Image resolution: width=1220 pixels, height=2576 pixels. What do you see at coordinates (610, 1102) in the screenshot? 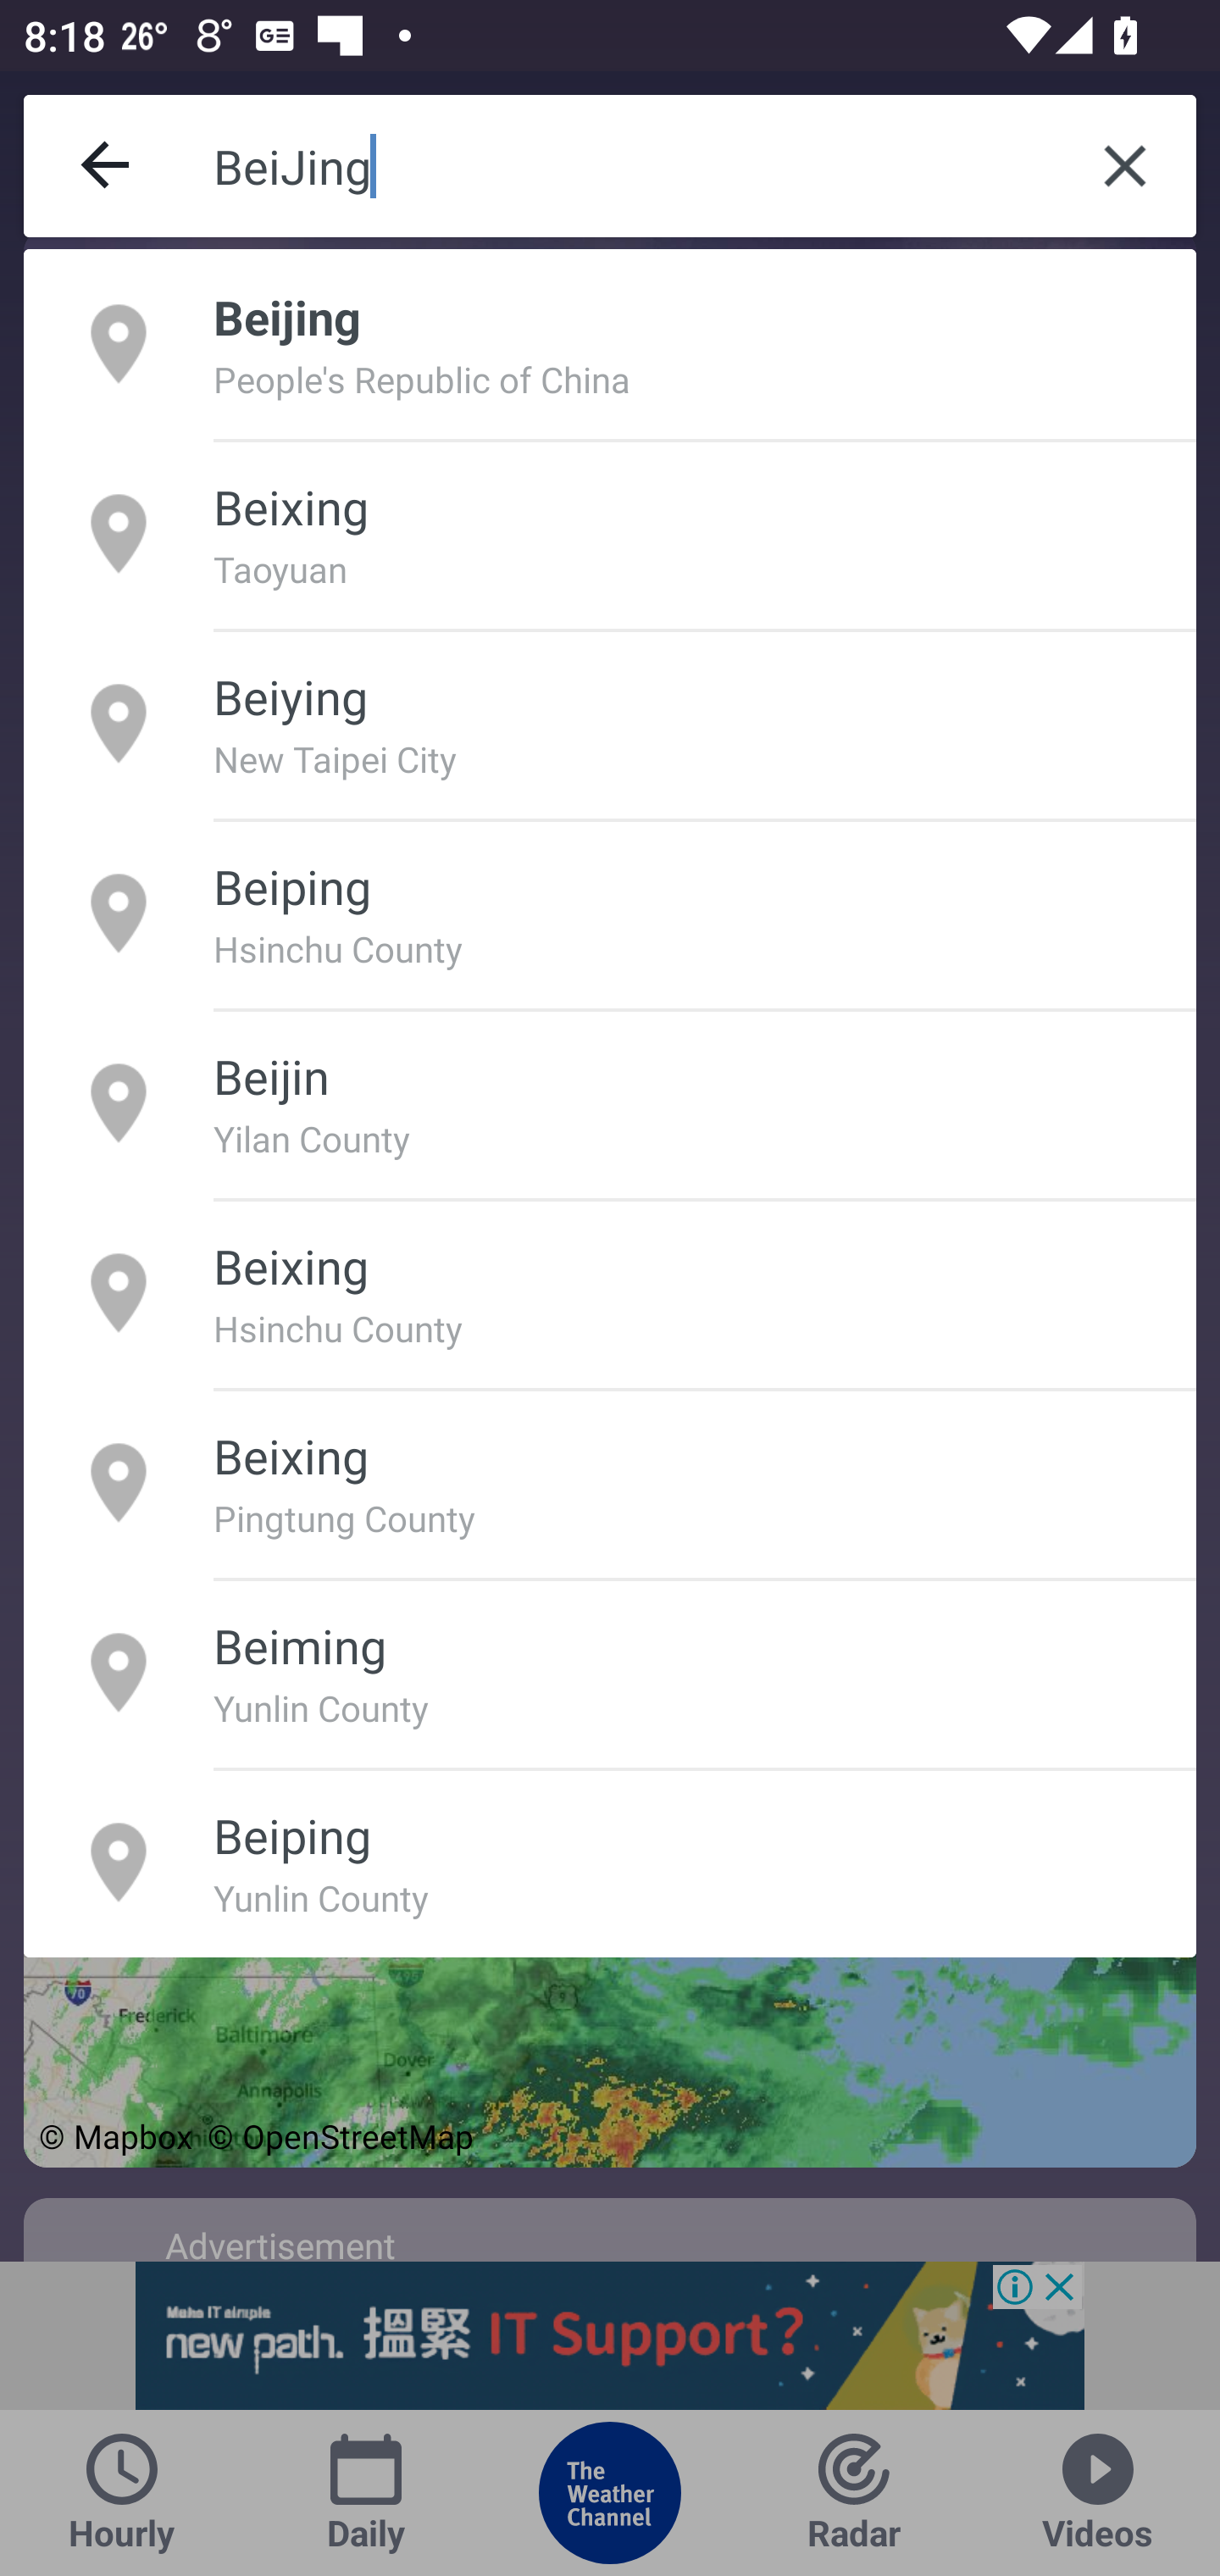
I see `Beijin Yilan County` at bounding box center [610, 1102].